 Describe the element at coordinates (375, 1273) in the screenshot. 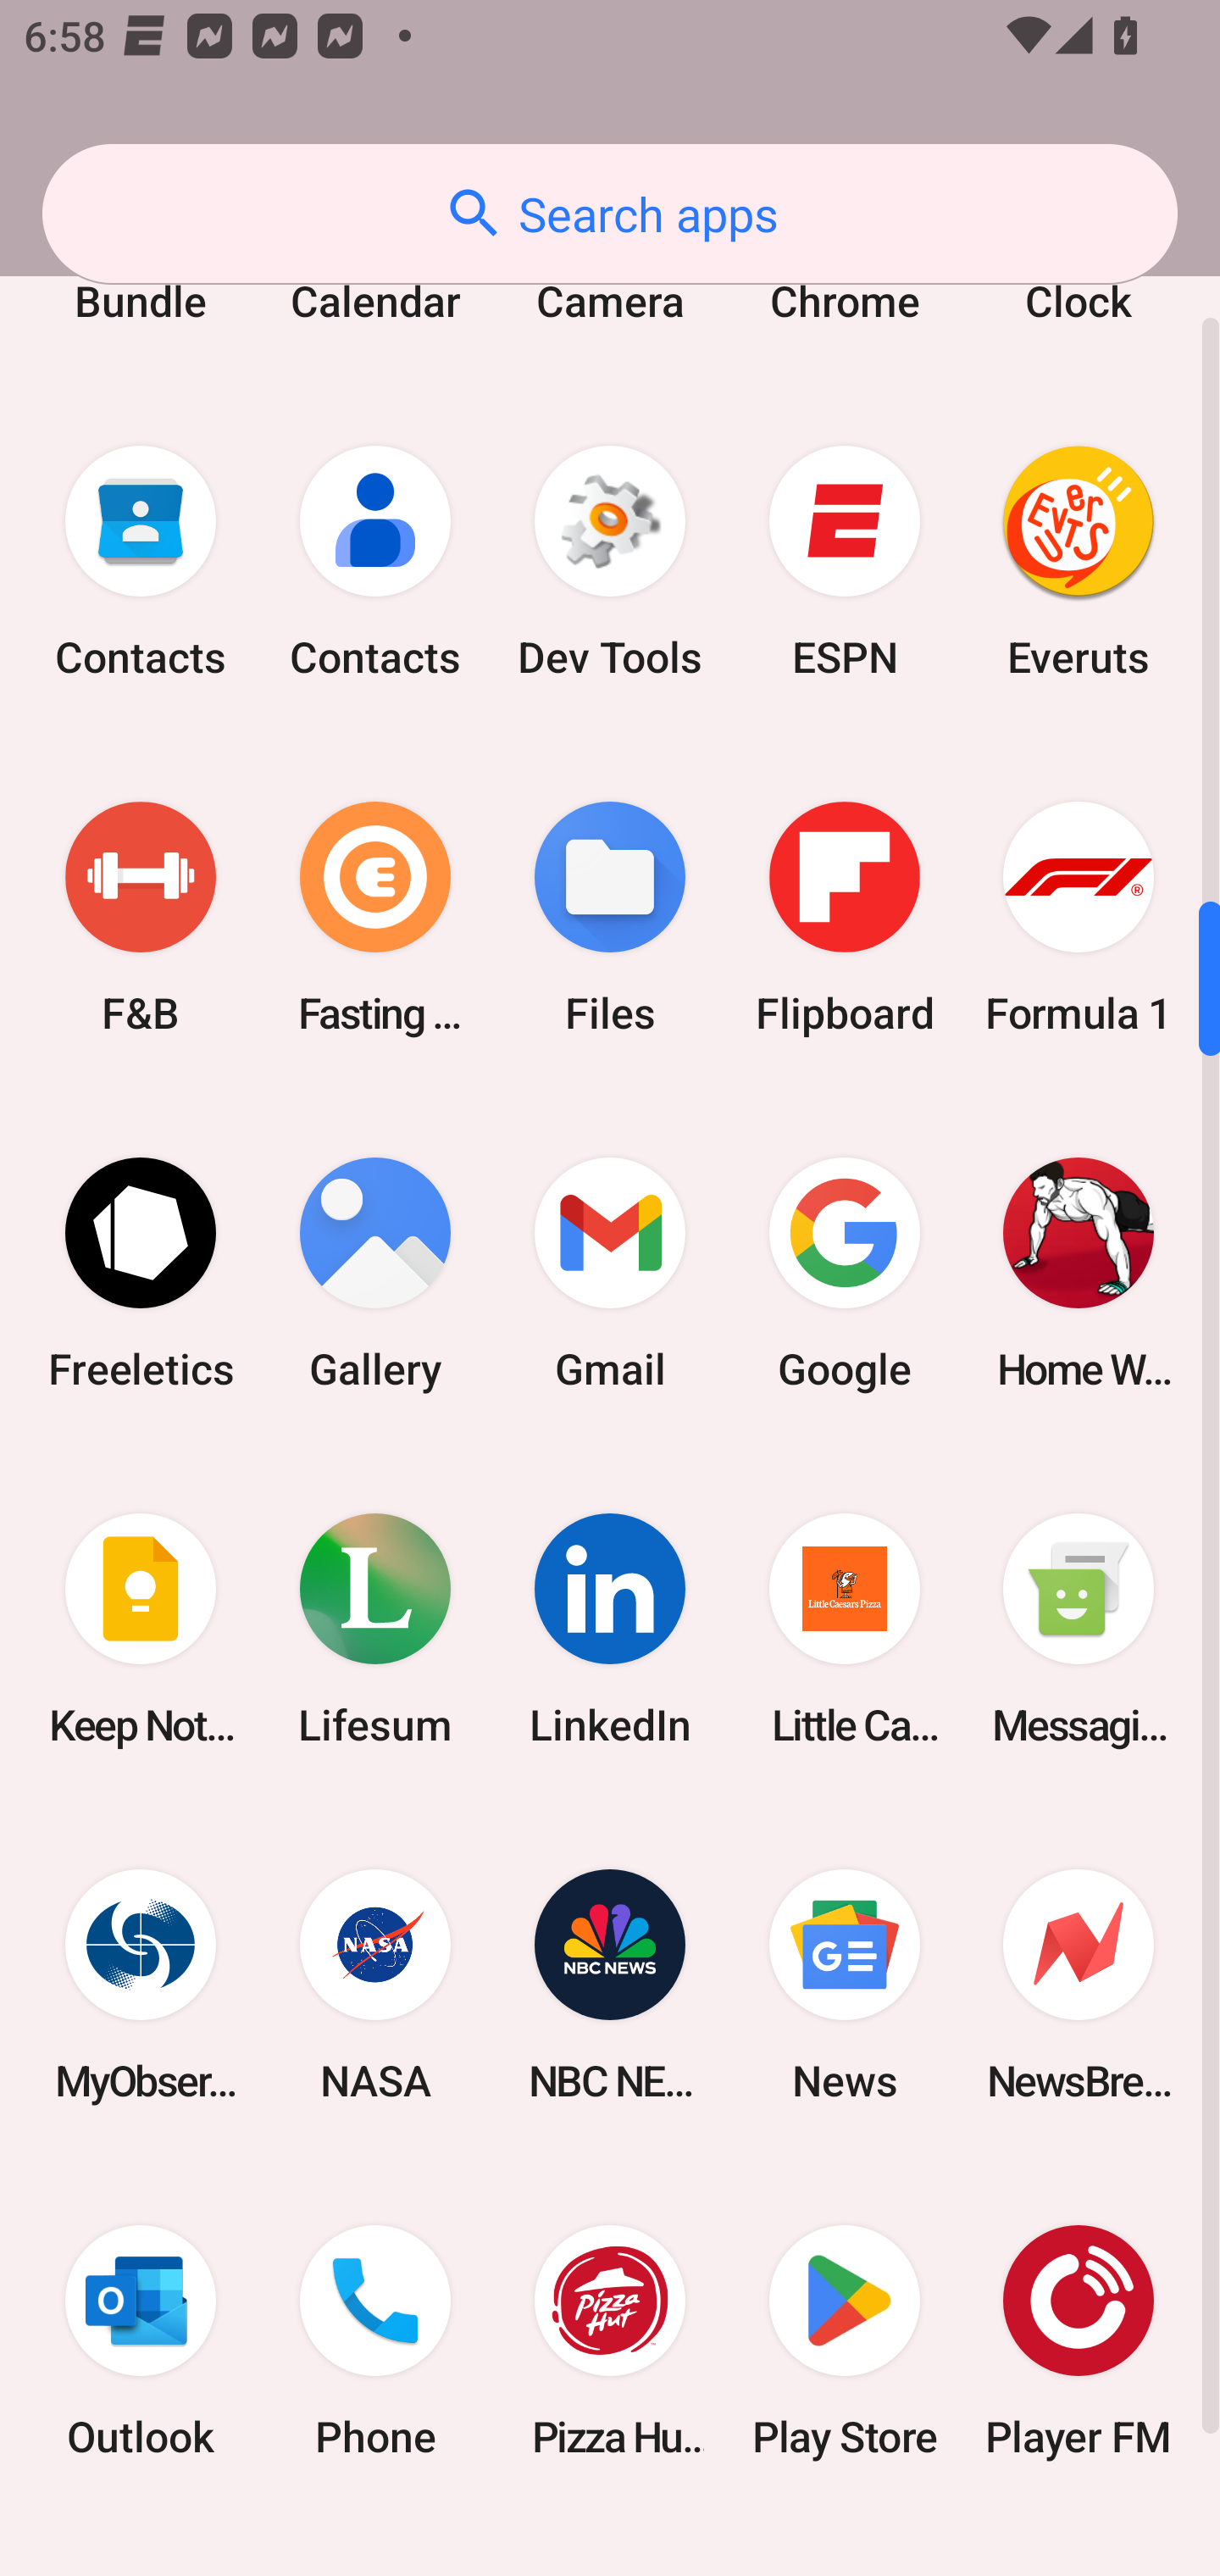

I see `Gallery` at that location.